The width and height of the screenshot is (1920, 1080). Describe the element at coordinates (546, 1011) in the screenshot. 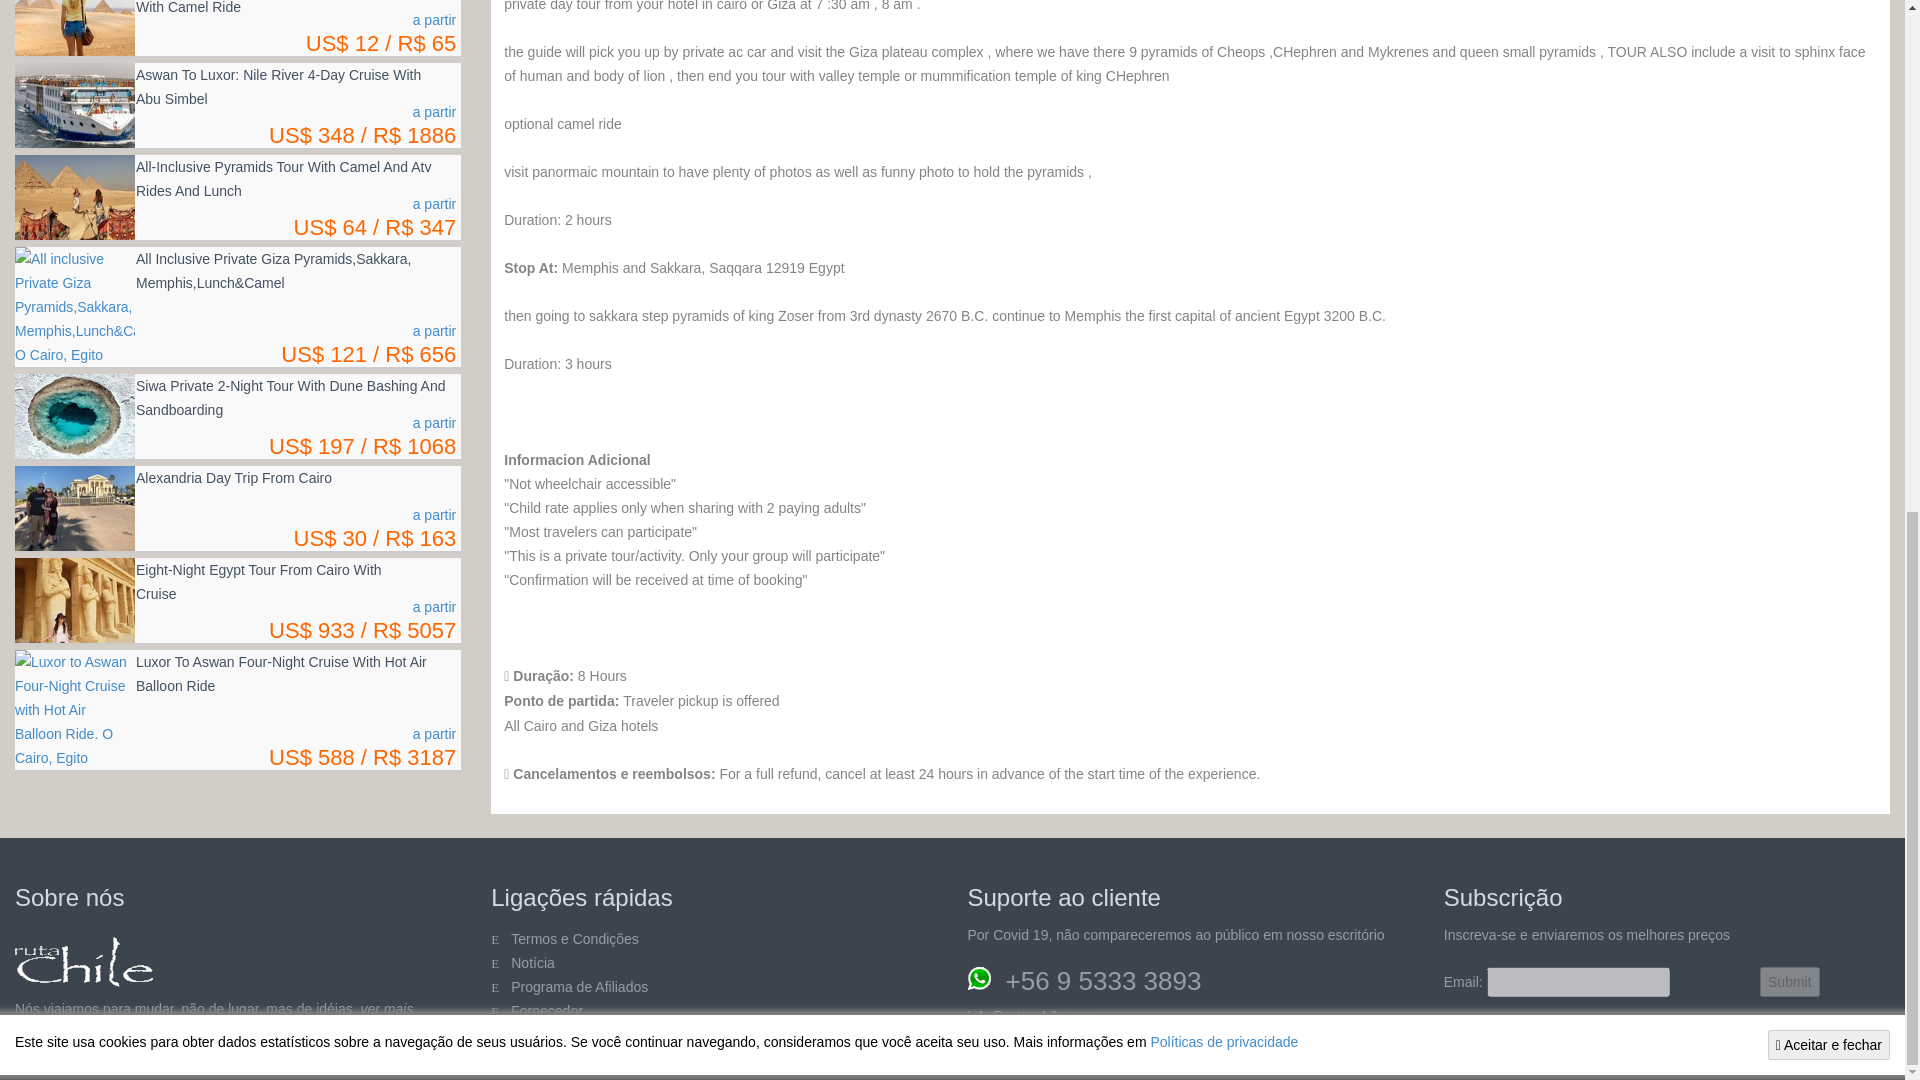

I see `Quick Links` at that location.